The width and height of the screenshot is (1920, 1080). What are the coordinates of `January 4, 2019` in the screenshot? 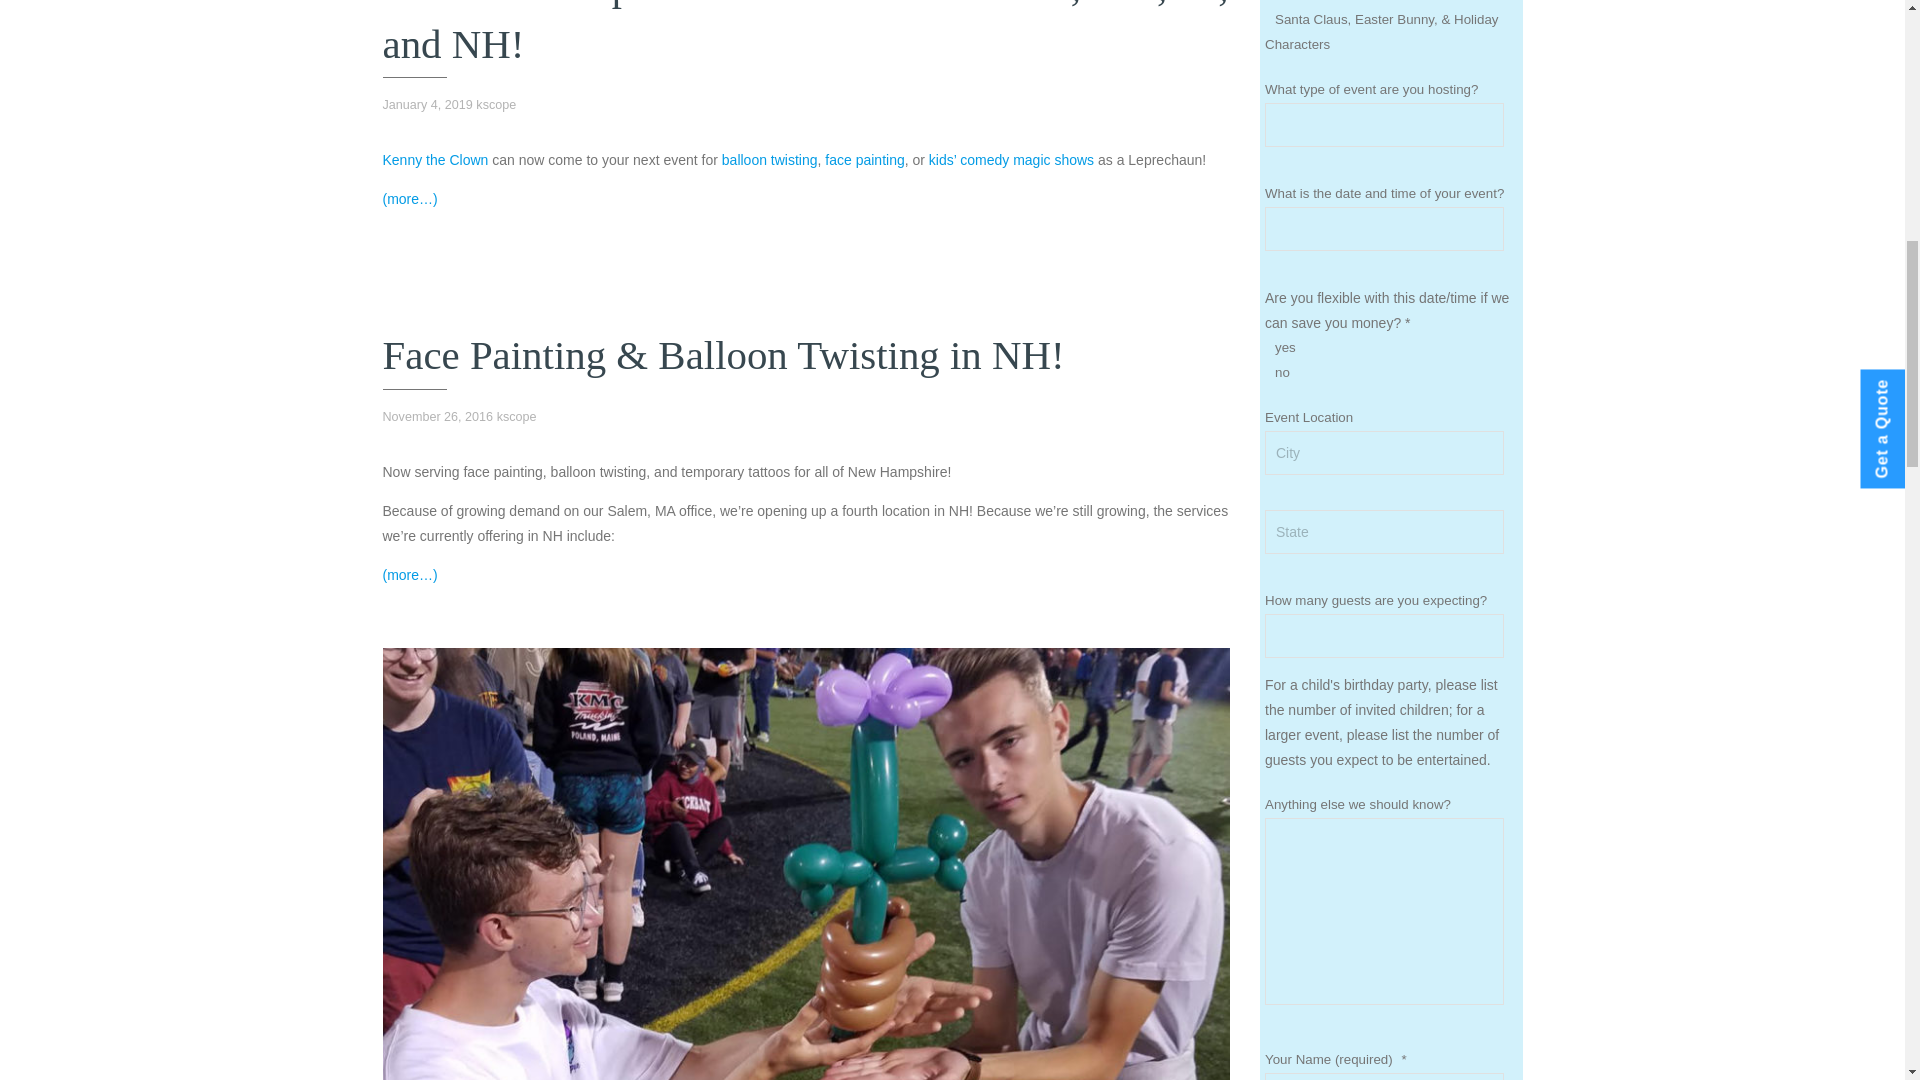 It's located at (427, 105).